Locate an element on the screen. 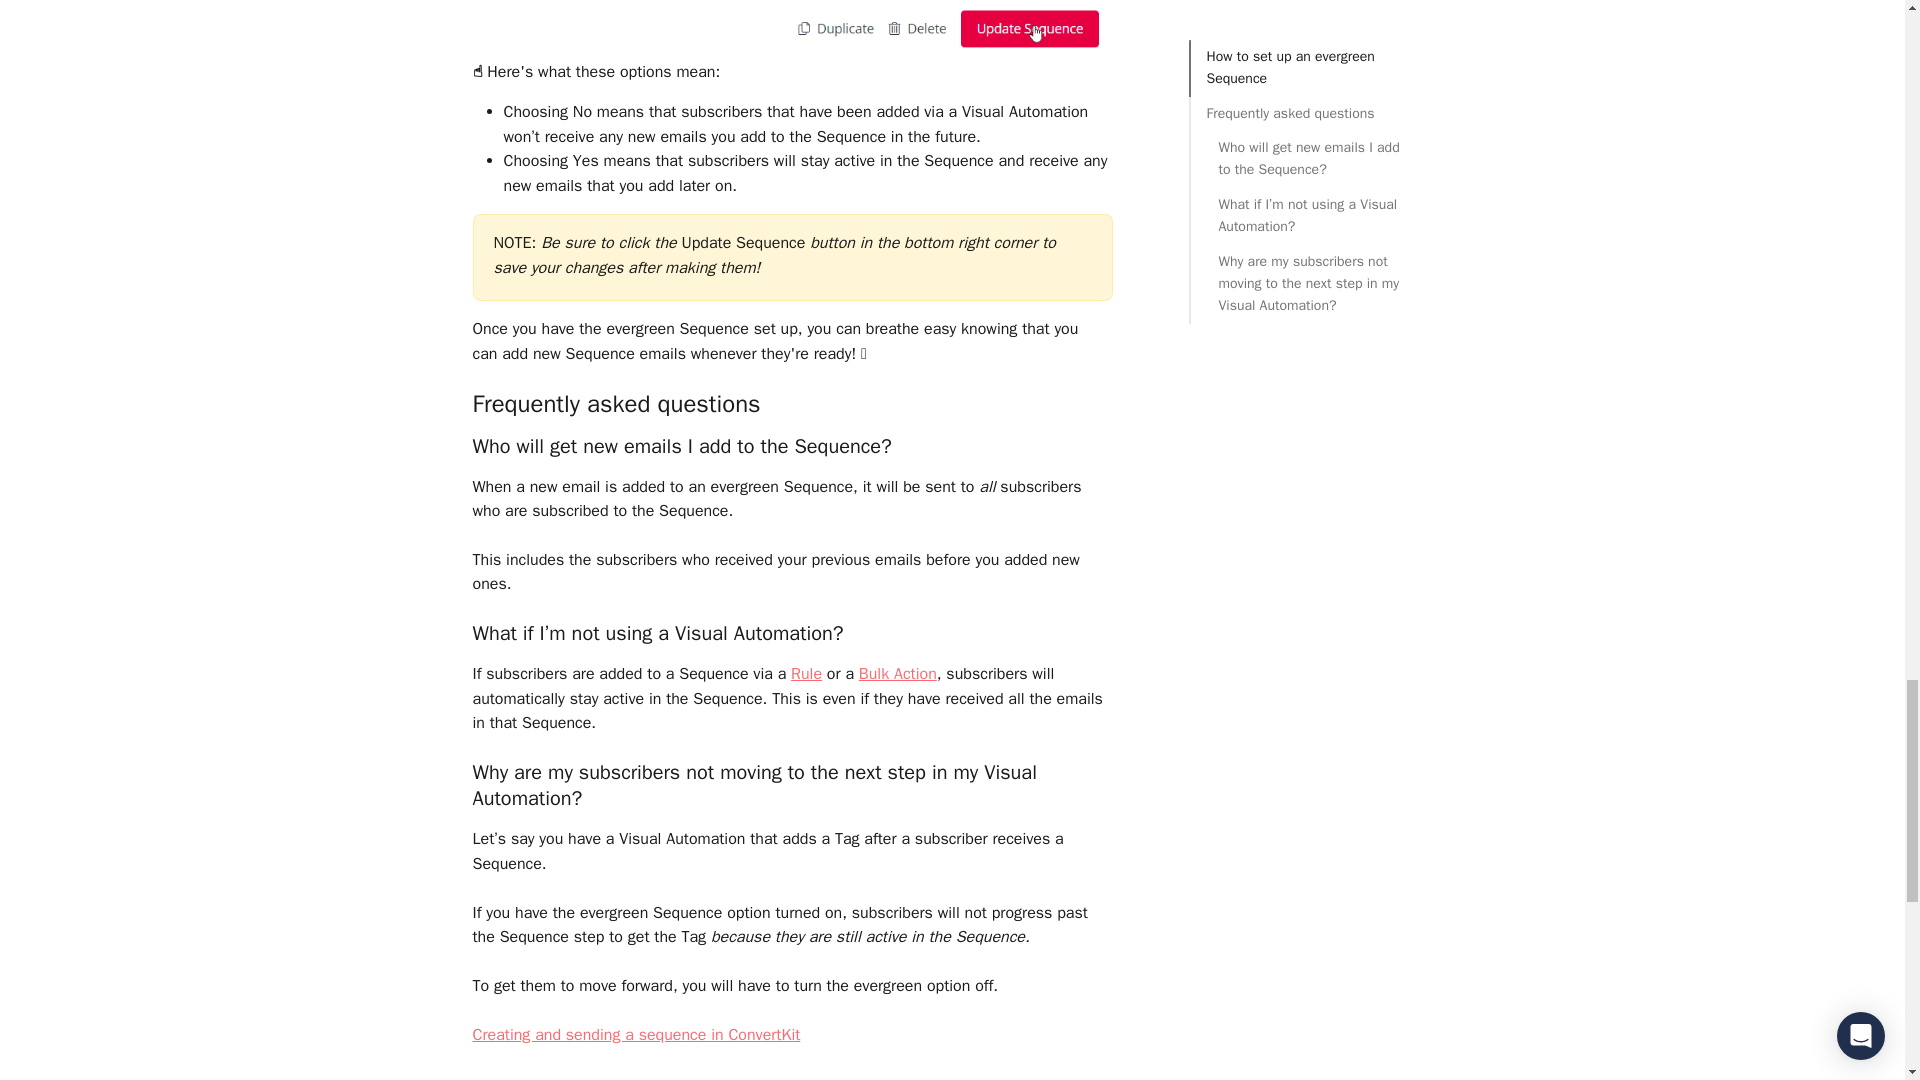 This screenshot has width=1920, height=1080. Rule is located at coordinates (806, 674).